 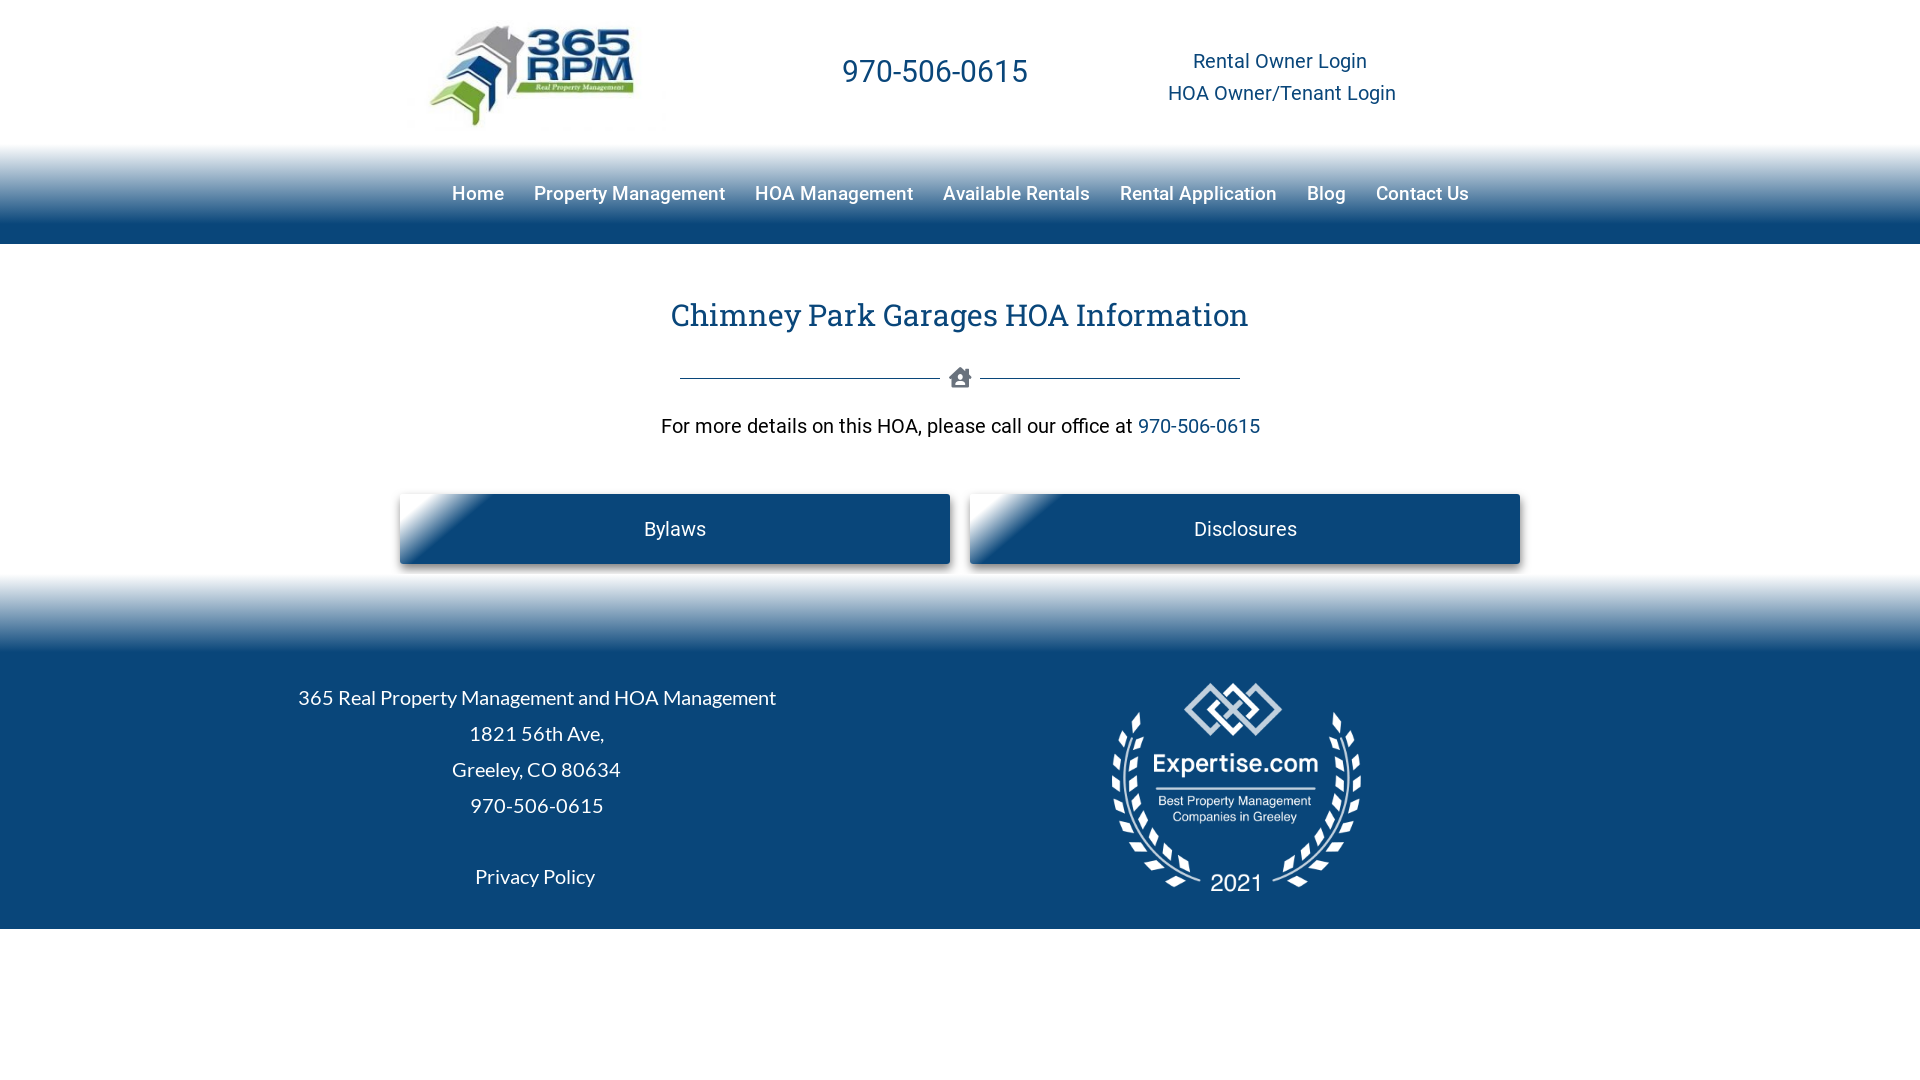 I want to click on Rental Application, so click(x=1198, y=194).